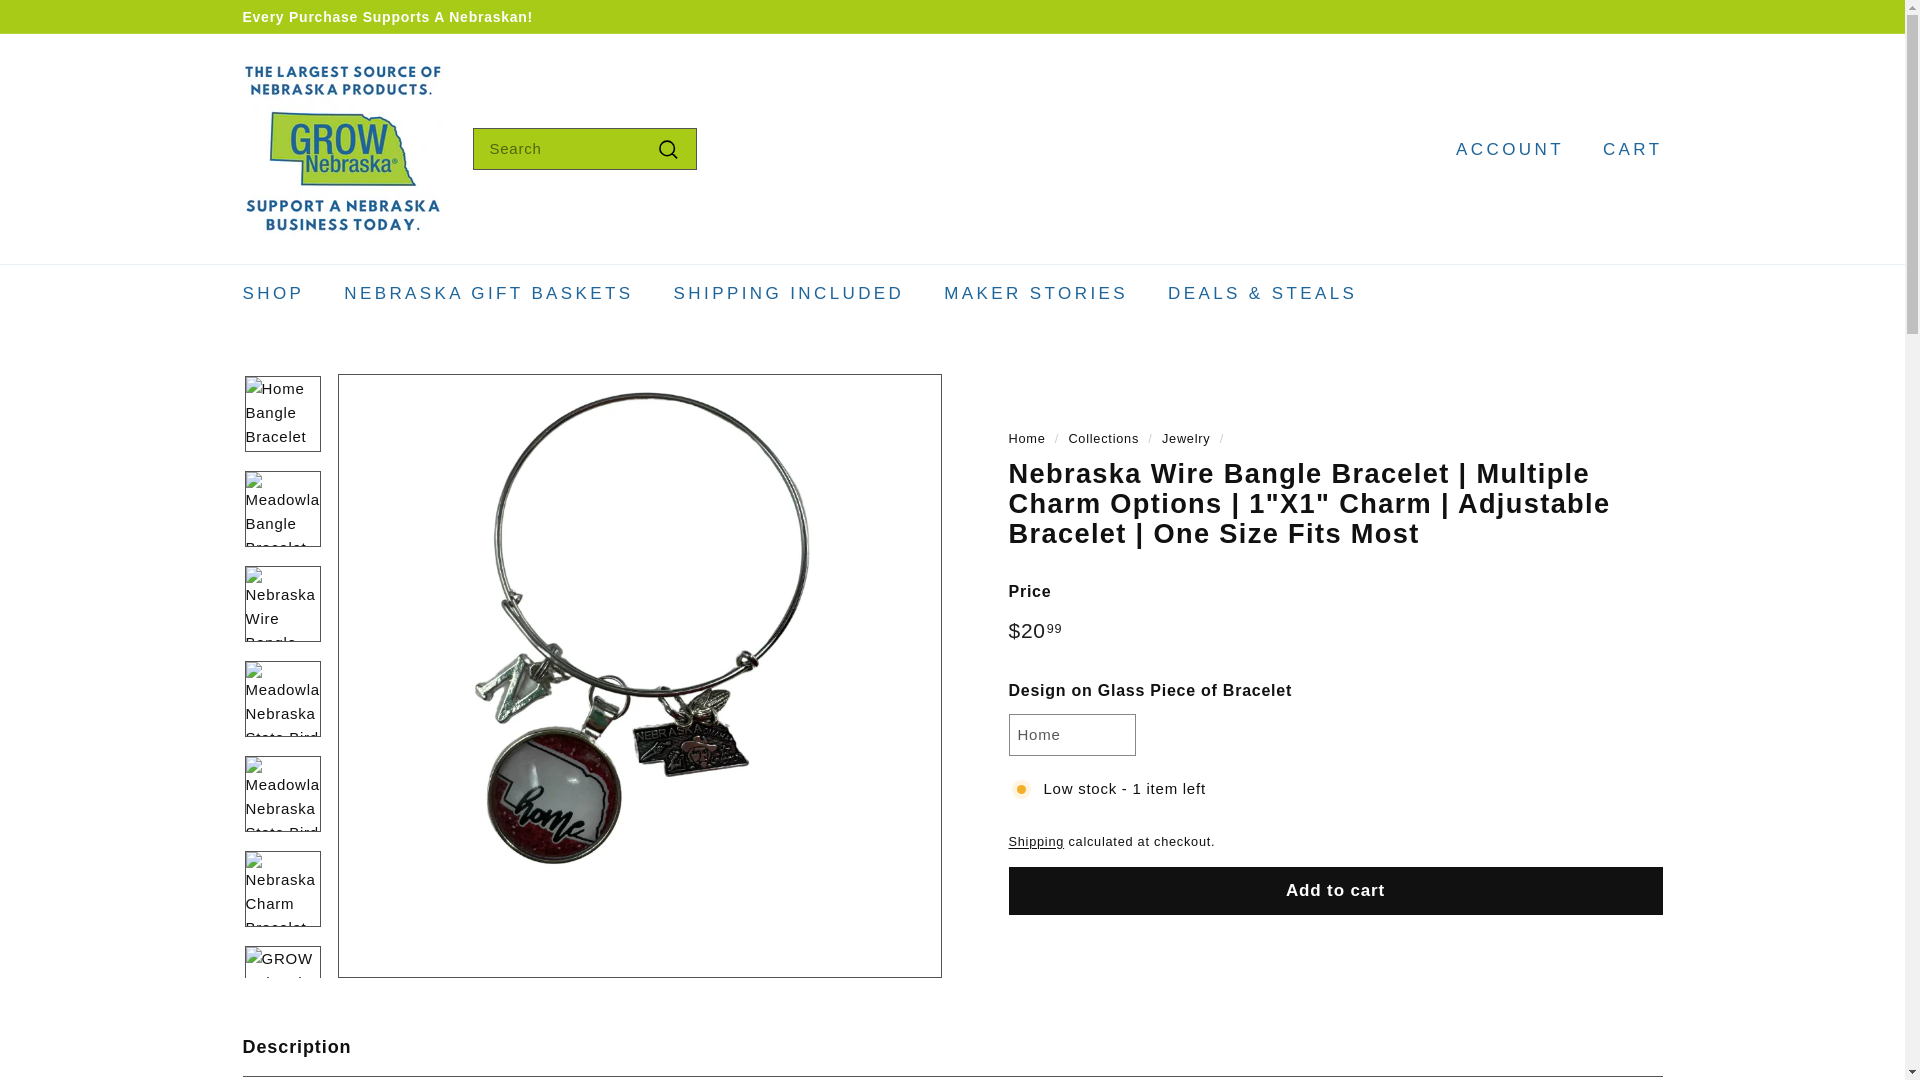  I want to click on Facebook, so click(1606, 16).